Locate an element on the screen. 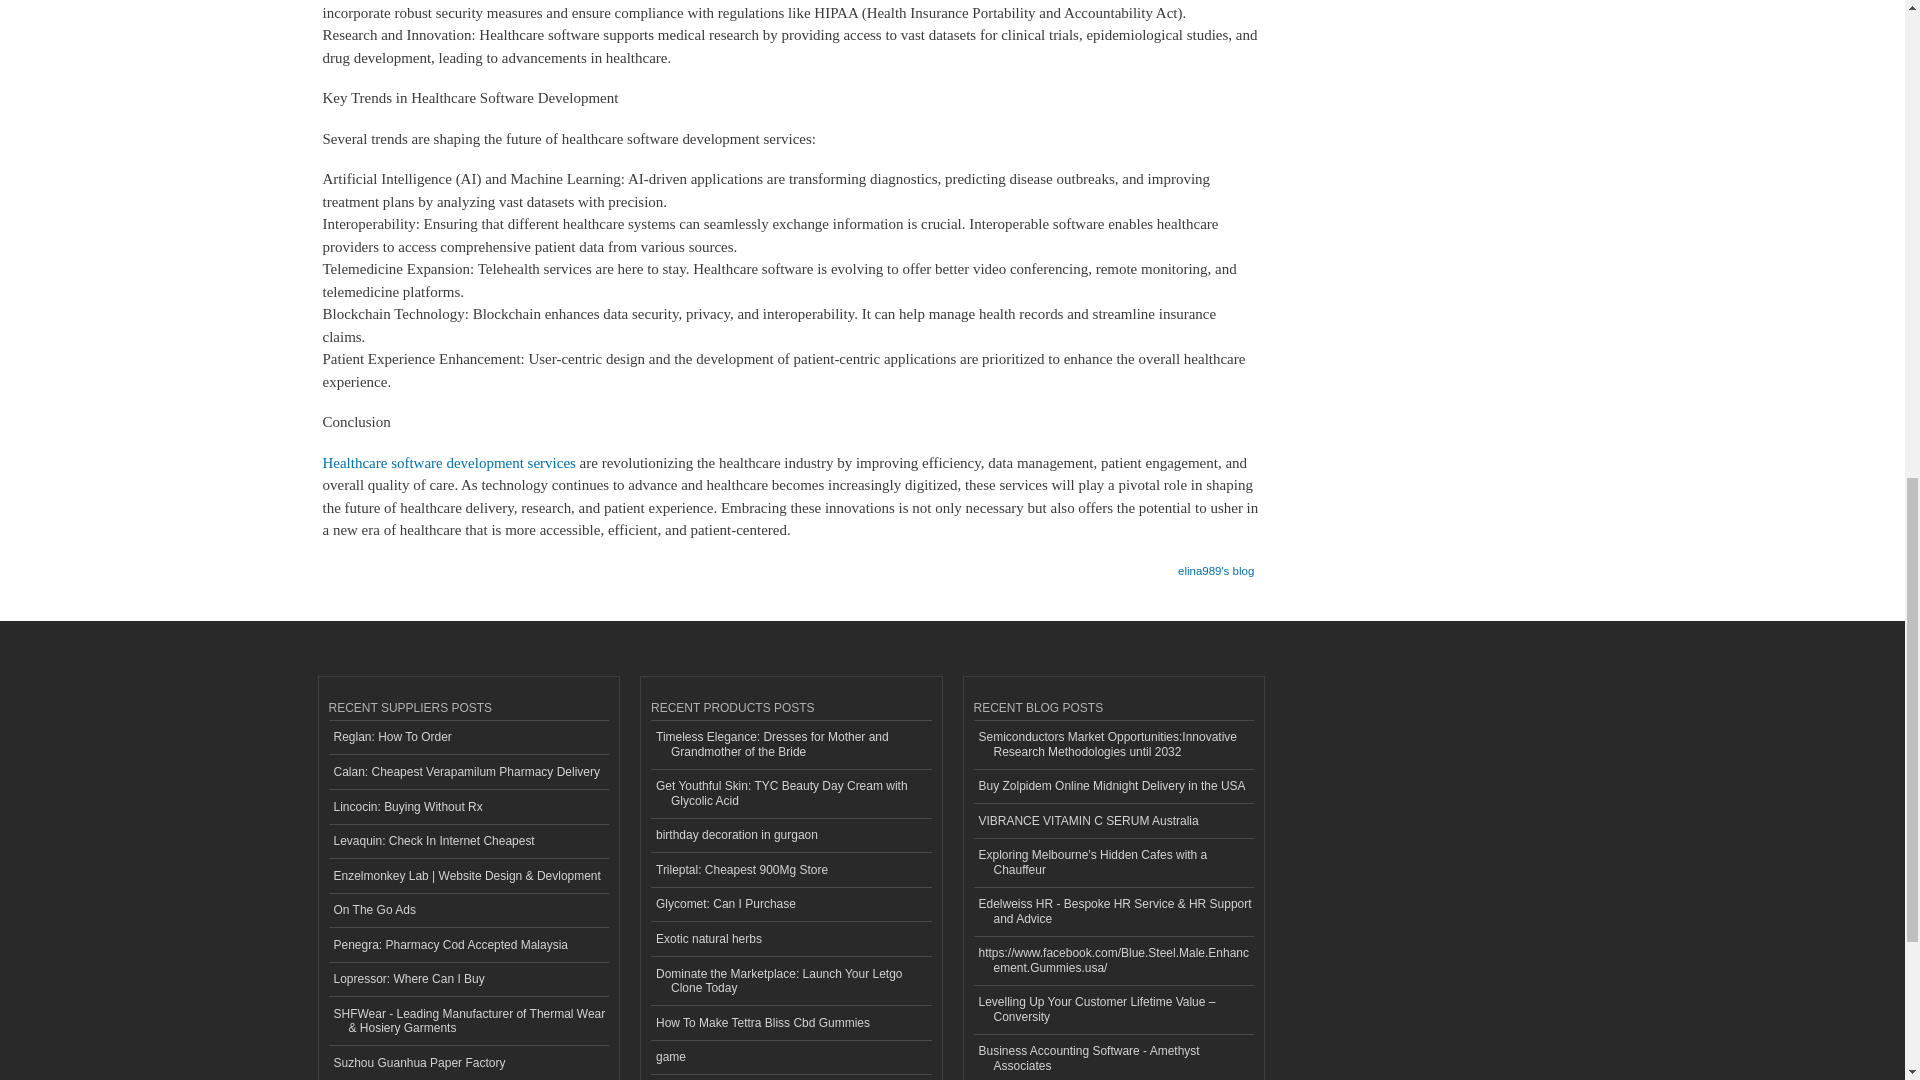  Suzhou Guanhua Paper Factory is located at coordinates (468, 1063).